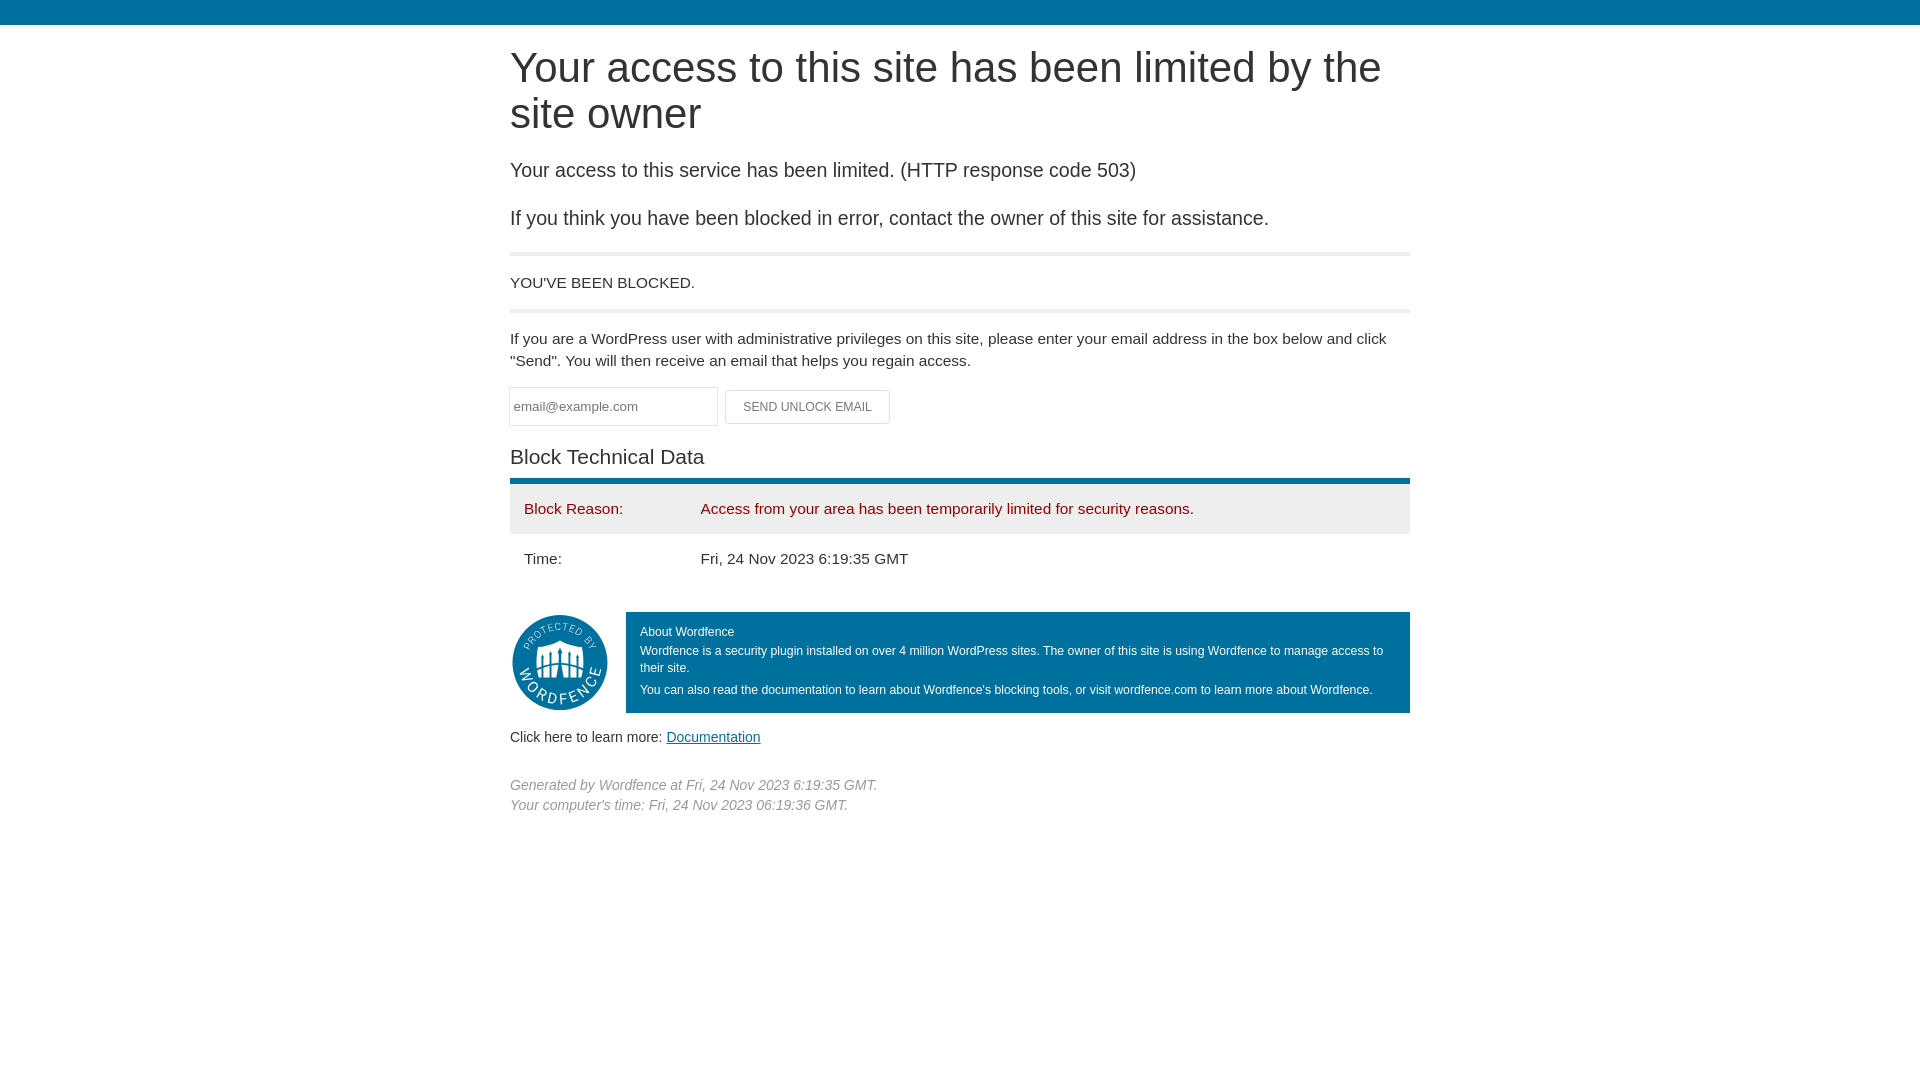 Image resolution: width=1920 pixels, height=1080 pixels. Describe the element at coordinates (808, 407) in the screenshot. I see `Send Unlock Email` at that location.